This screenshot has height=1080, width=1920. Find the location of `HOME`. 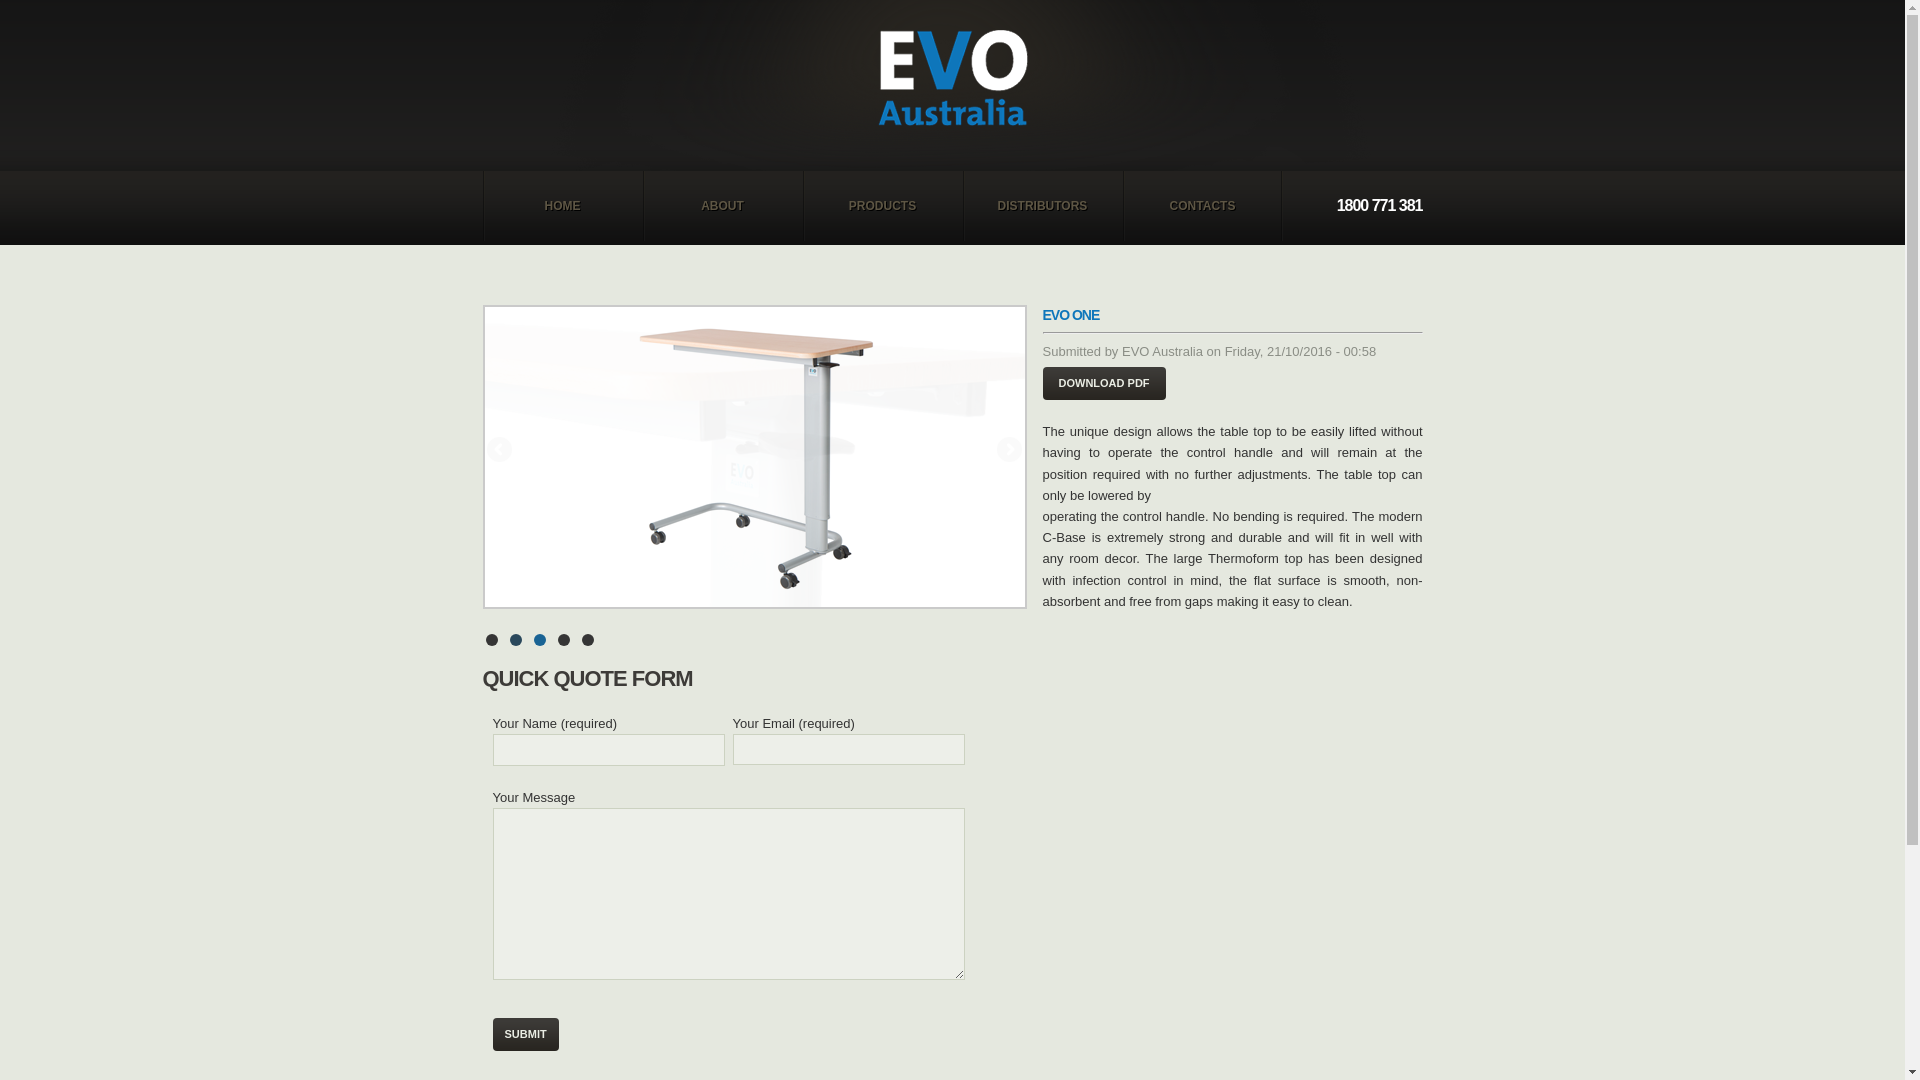

HOME is located at coordinates (562, 206).